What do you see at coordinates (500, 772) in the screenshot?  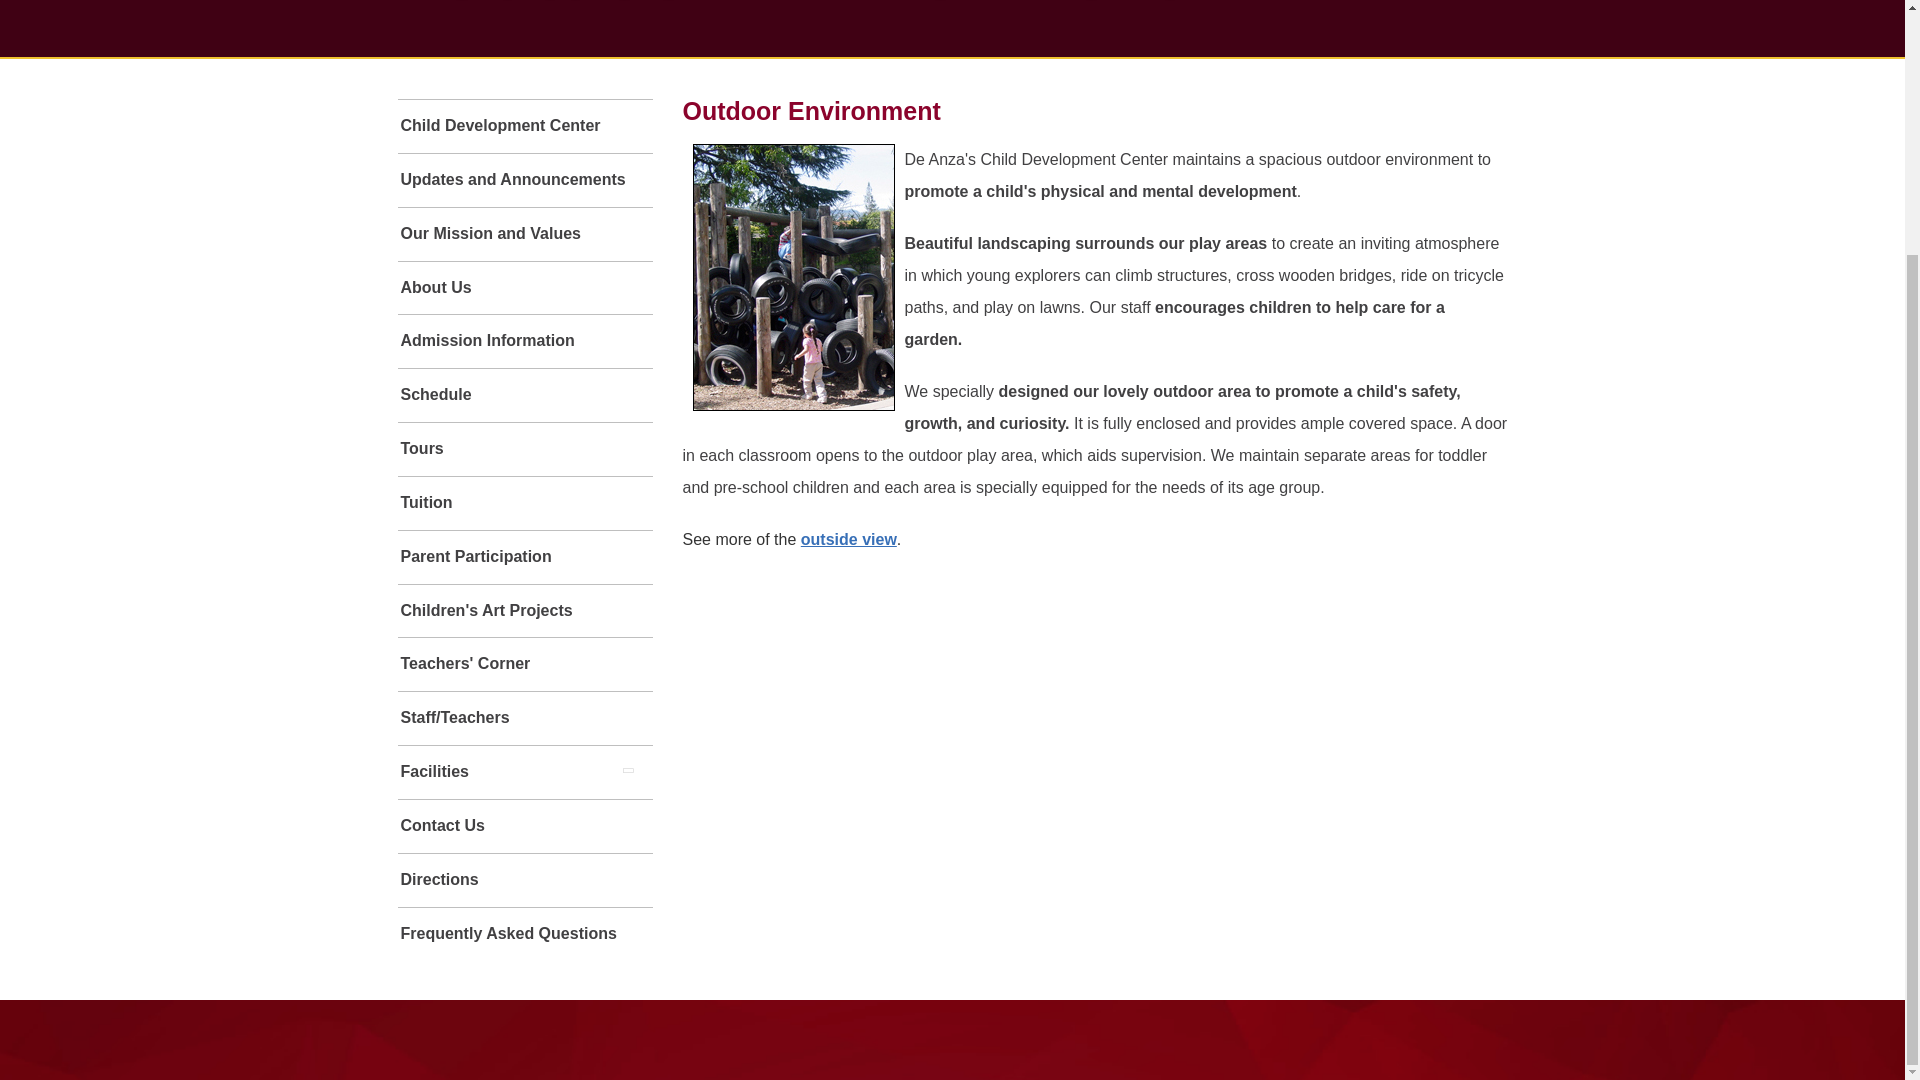 I see `Facilities` at bounding box center [500, 772].